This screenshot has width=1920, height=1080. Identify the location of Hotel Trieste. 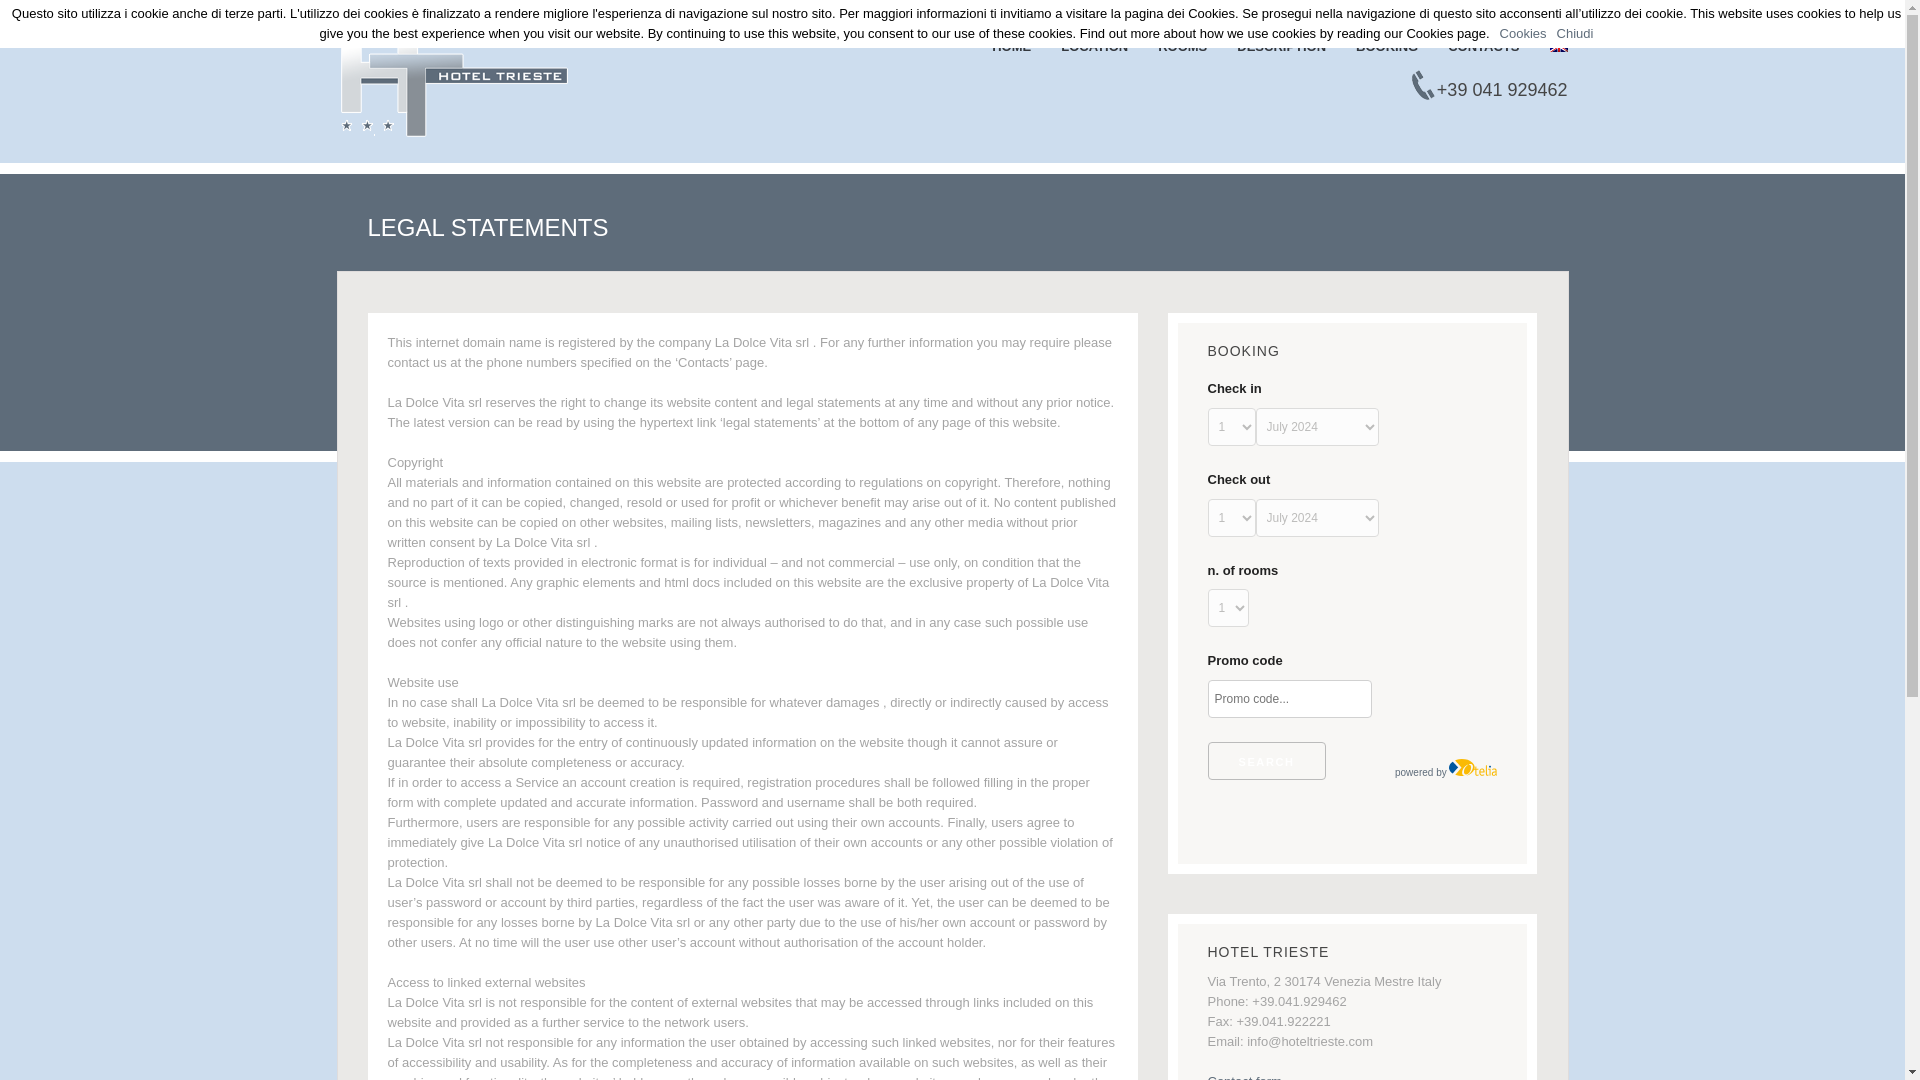
(454, 82).